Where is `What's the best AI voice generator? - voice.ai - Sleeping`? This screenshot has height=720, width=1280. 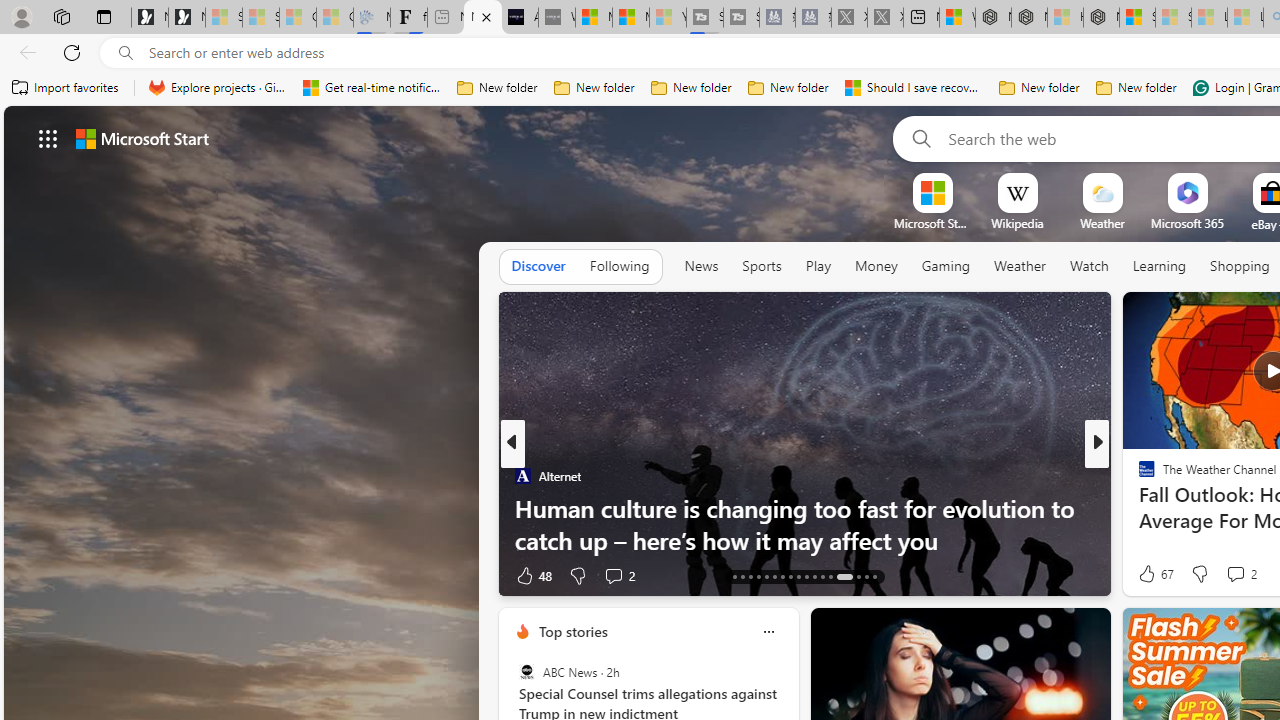
What's the best AI voice generator? - voice.ai - Sleeping is located at coordinates (556, 18).